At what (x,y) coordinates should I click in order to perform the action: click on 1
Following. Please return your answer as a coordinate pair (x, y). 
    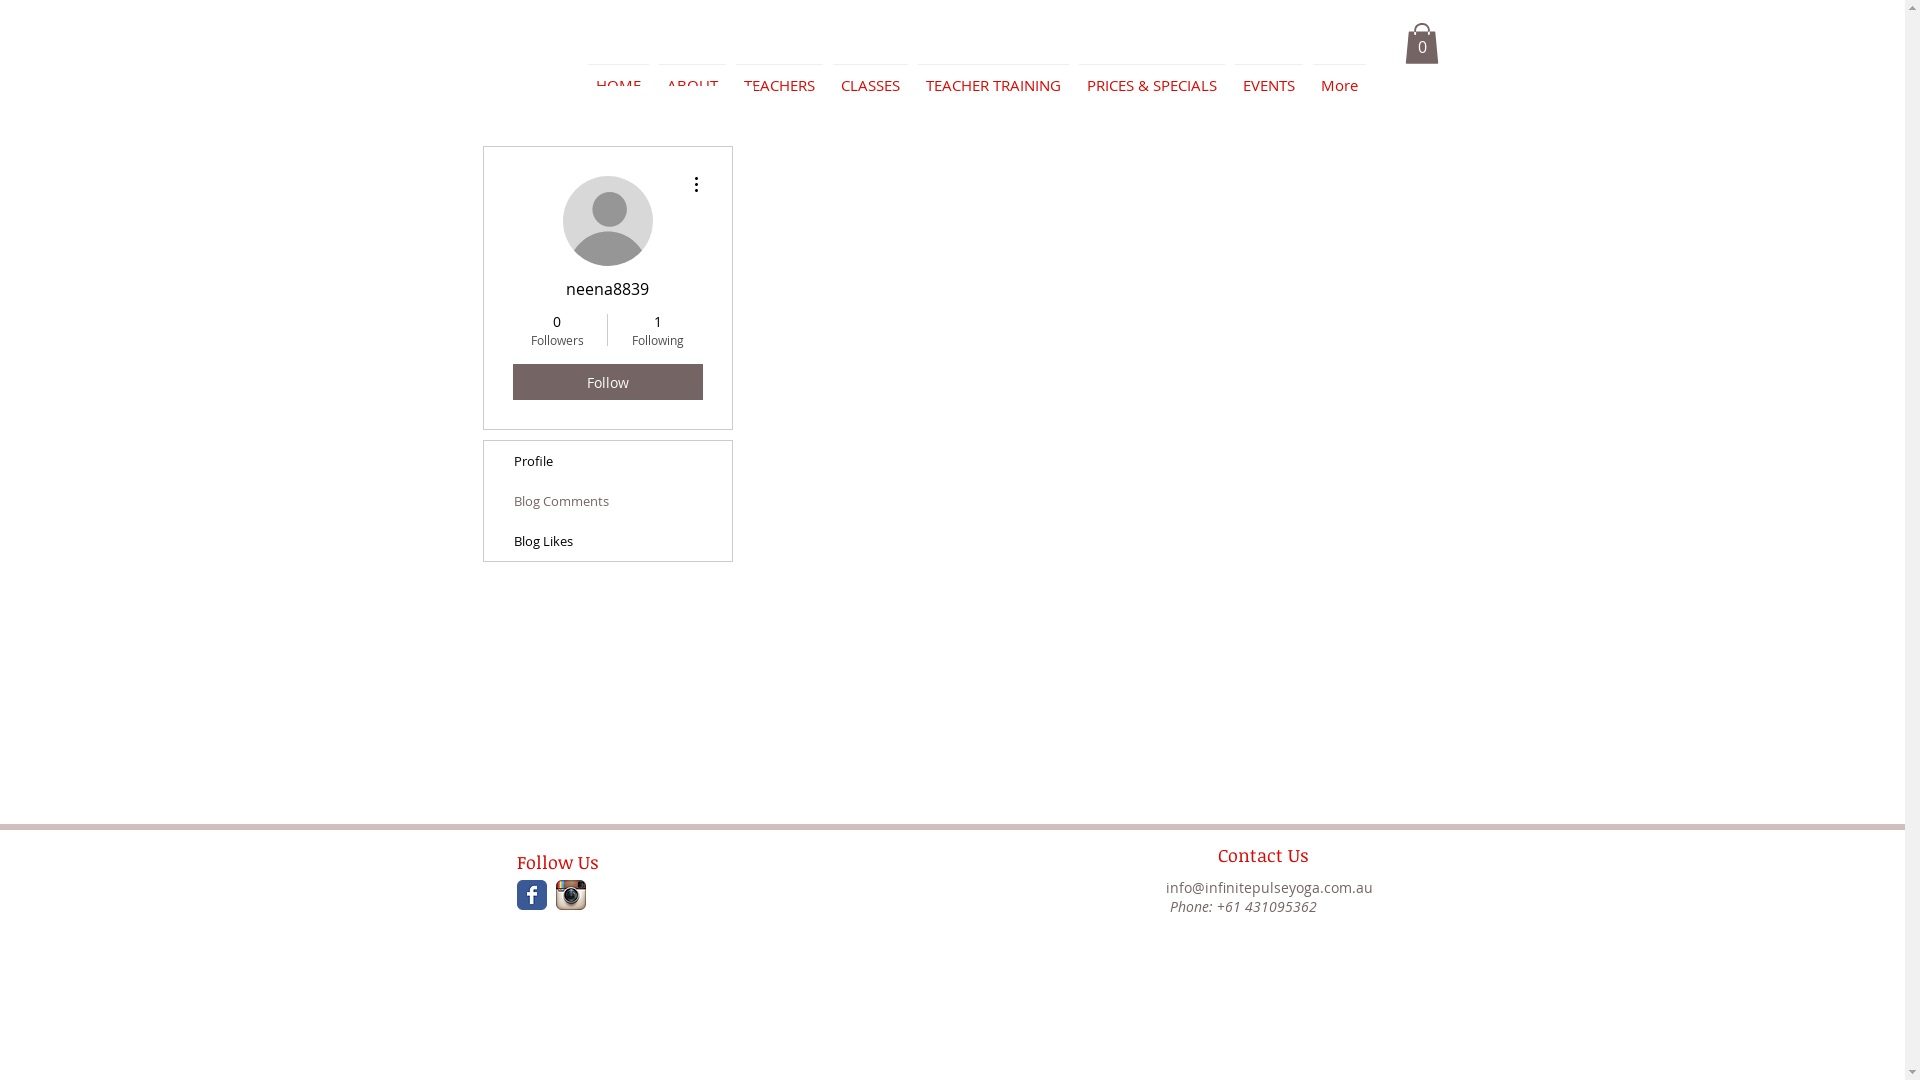
    Looking at the image, I should click on (658, 330).